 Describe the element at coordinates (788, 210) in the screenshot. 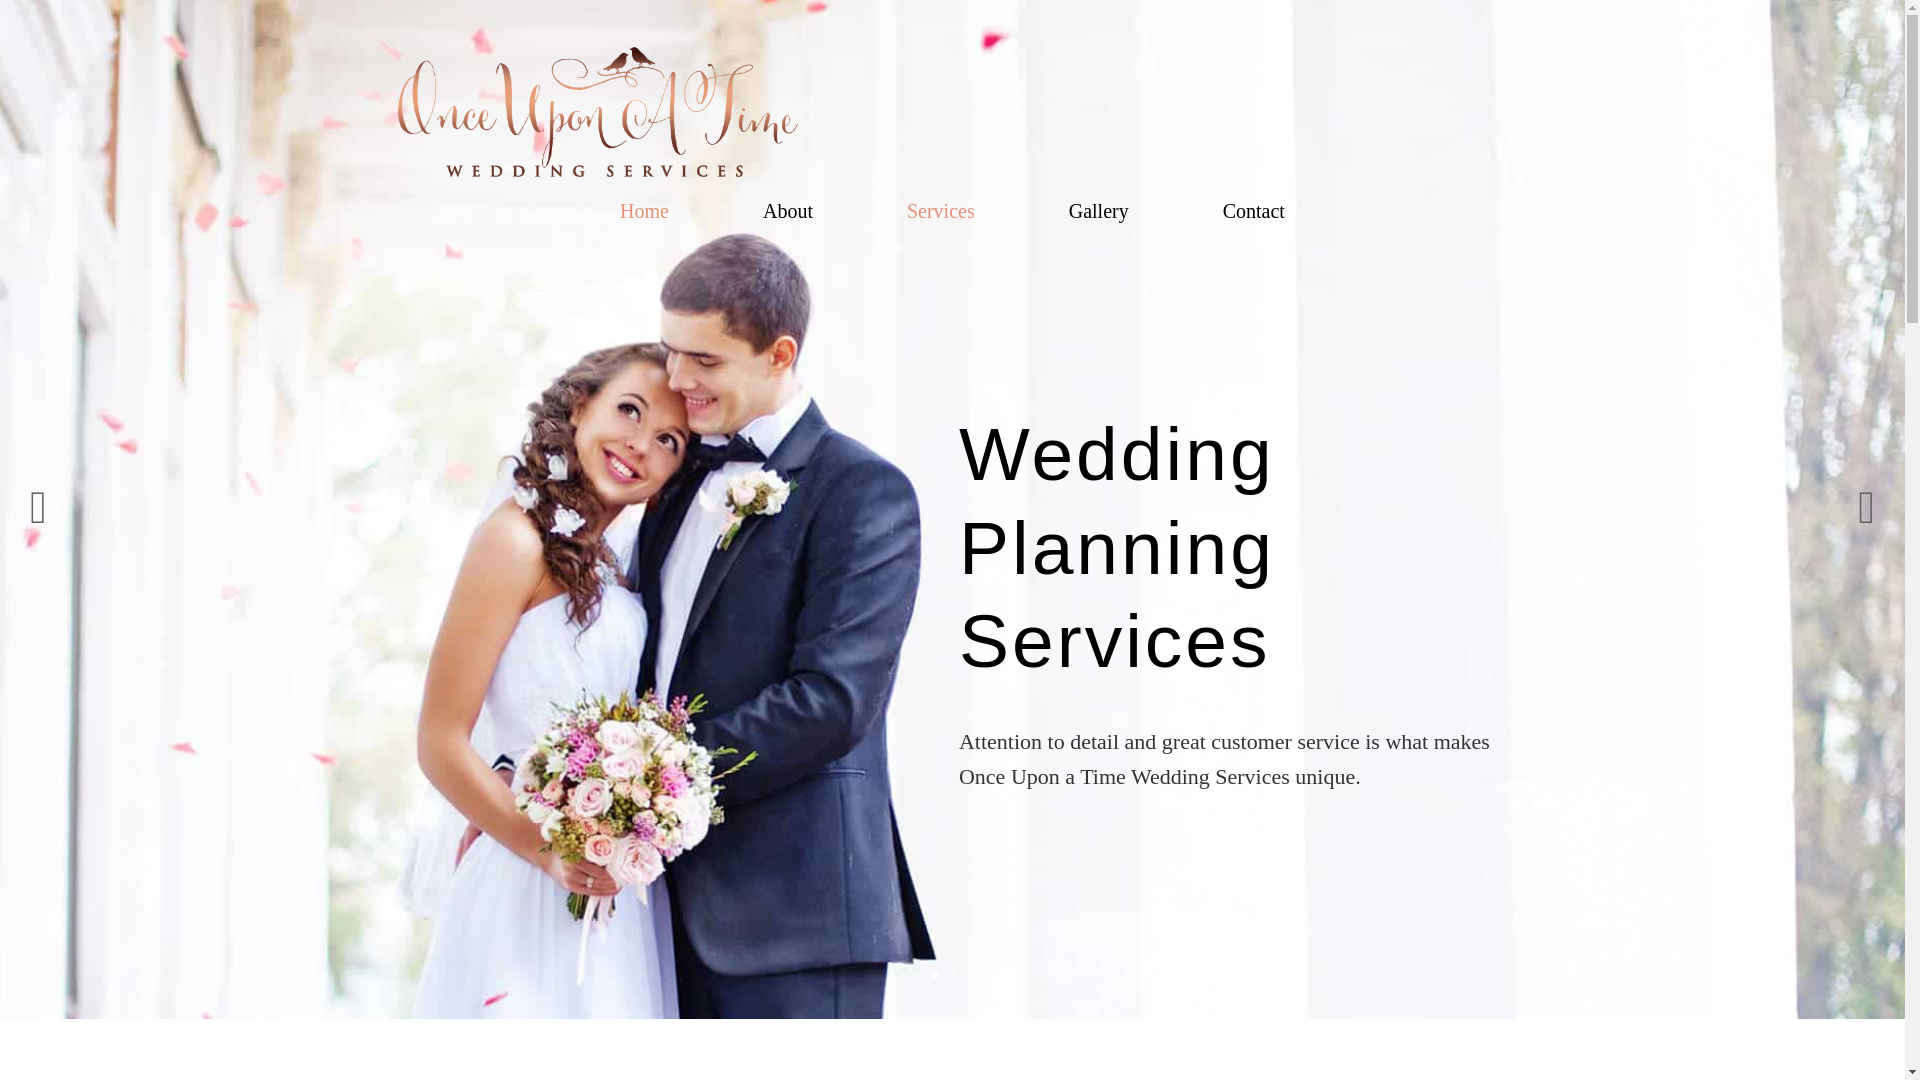

I see `About` at that location.